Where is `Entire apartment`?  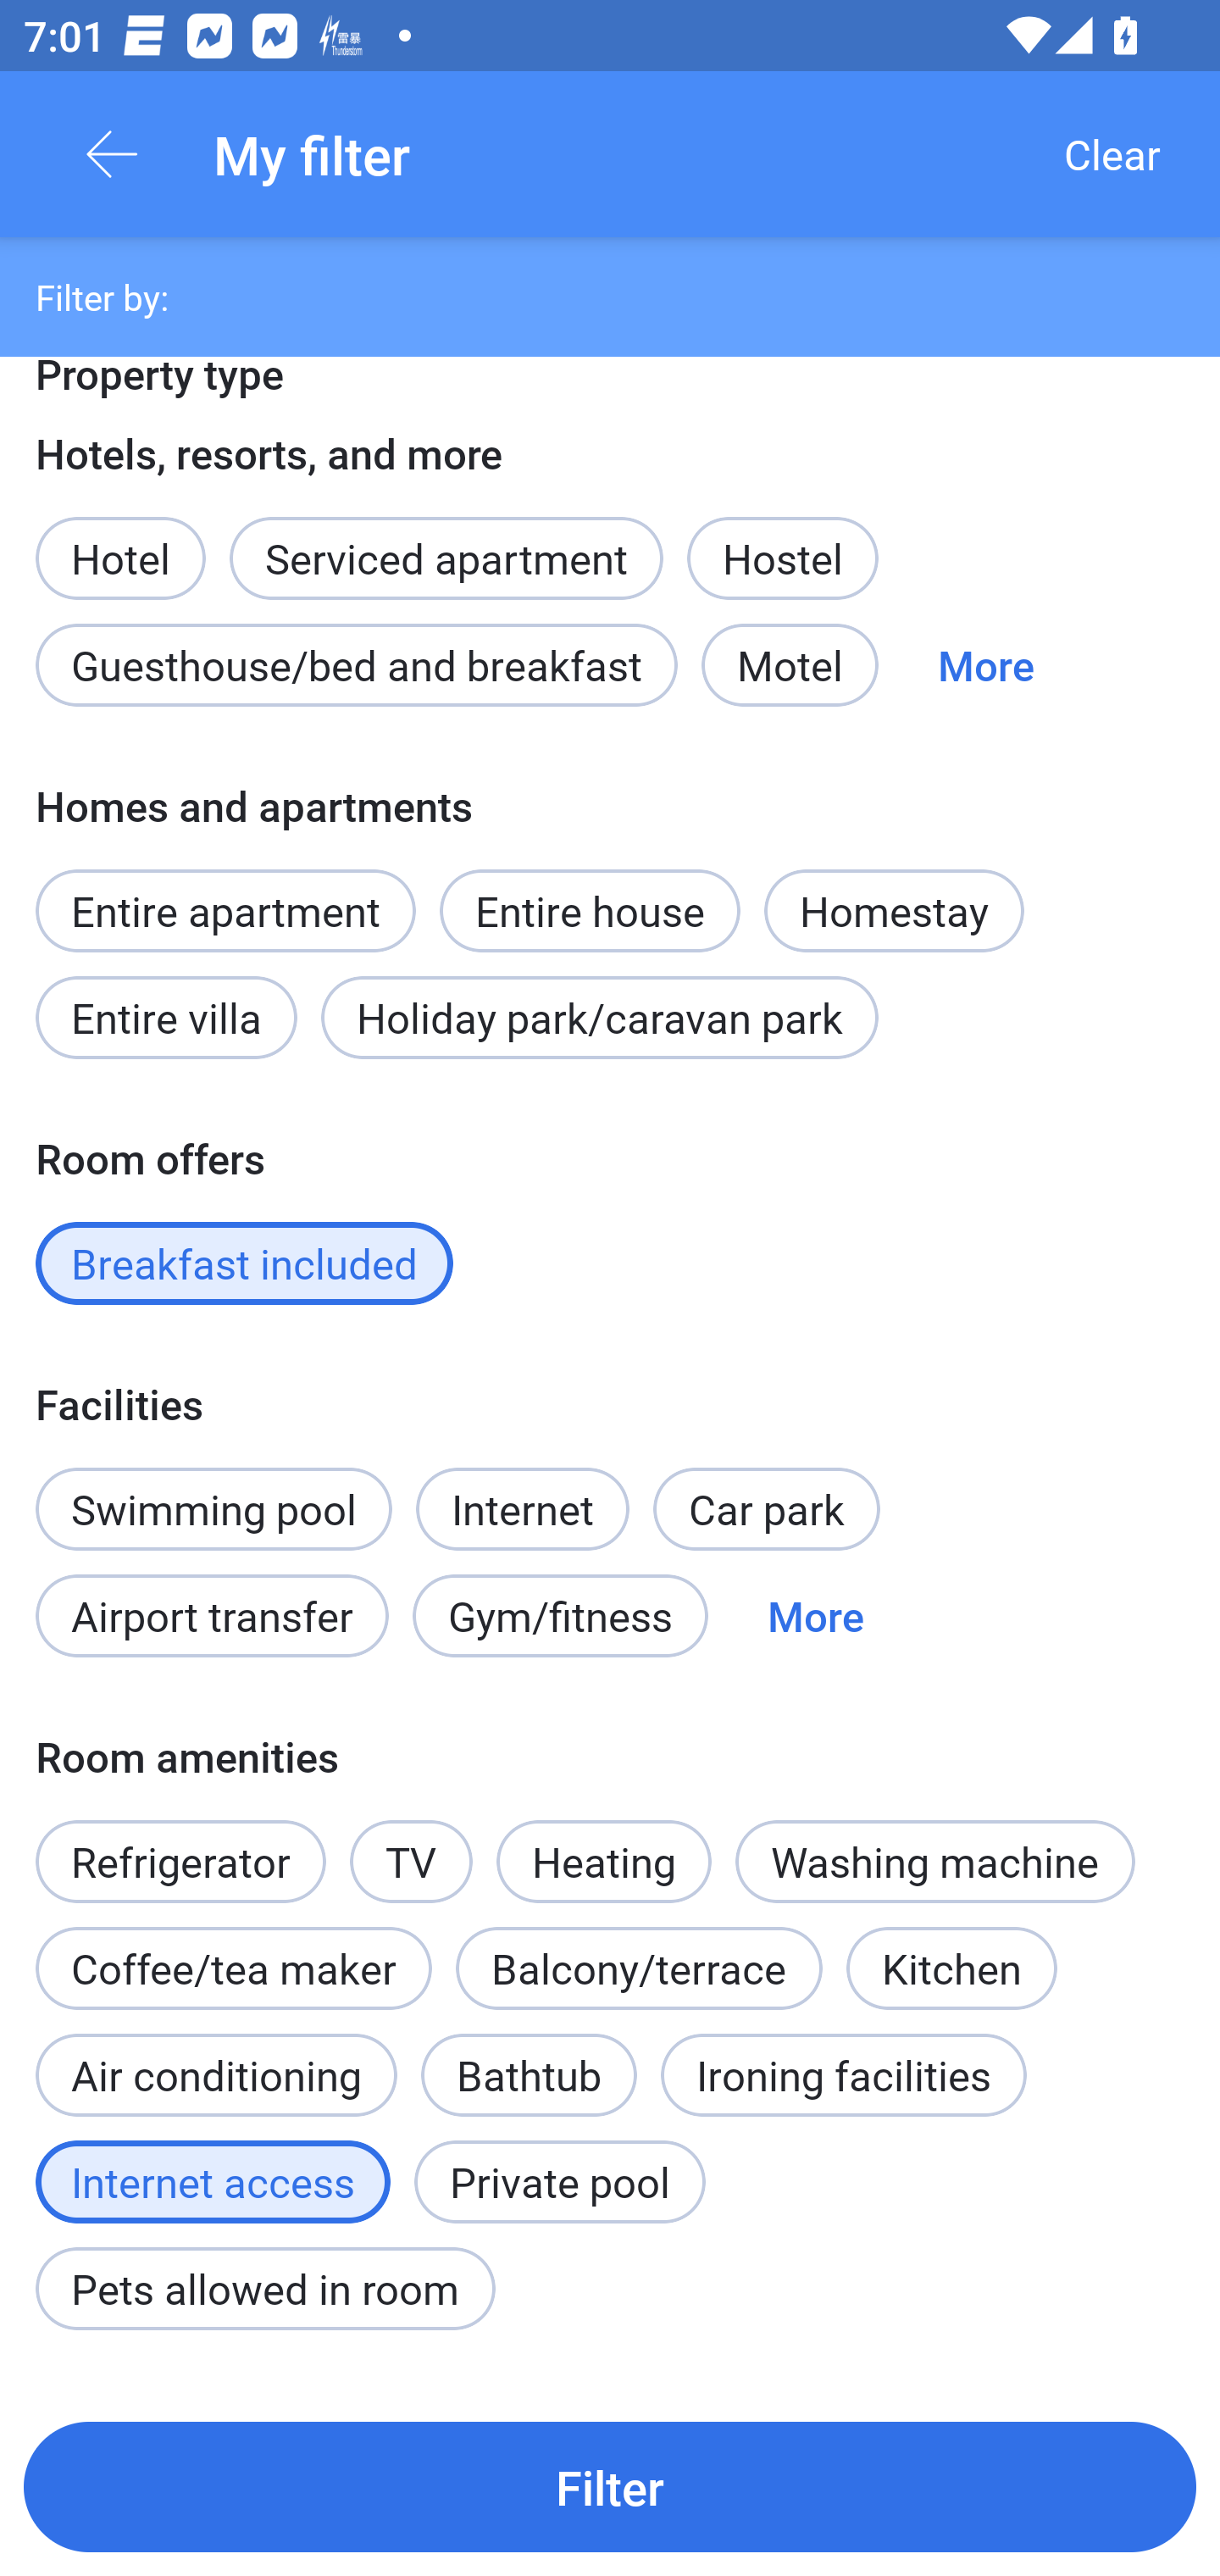
Entire apartment is located at coordinates (225, 910).